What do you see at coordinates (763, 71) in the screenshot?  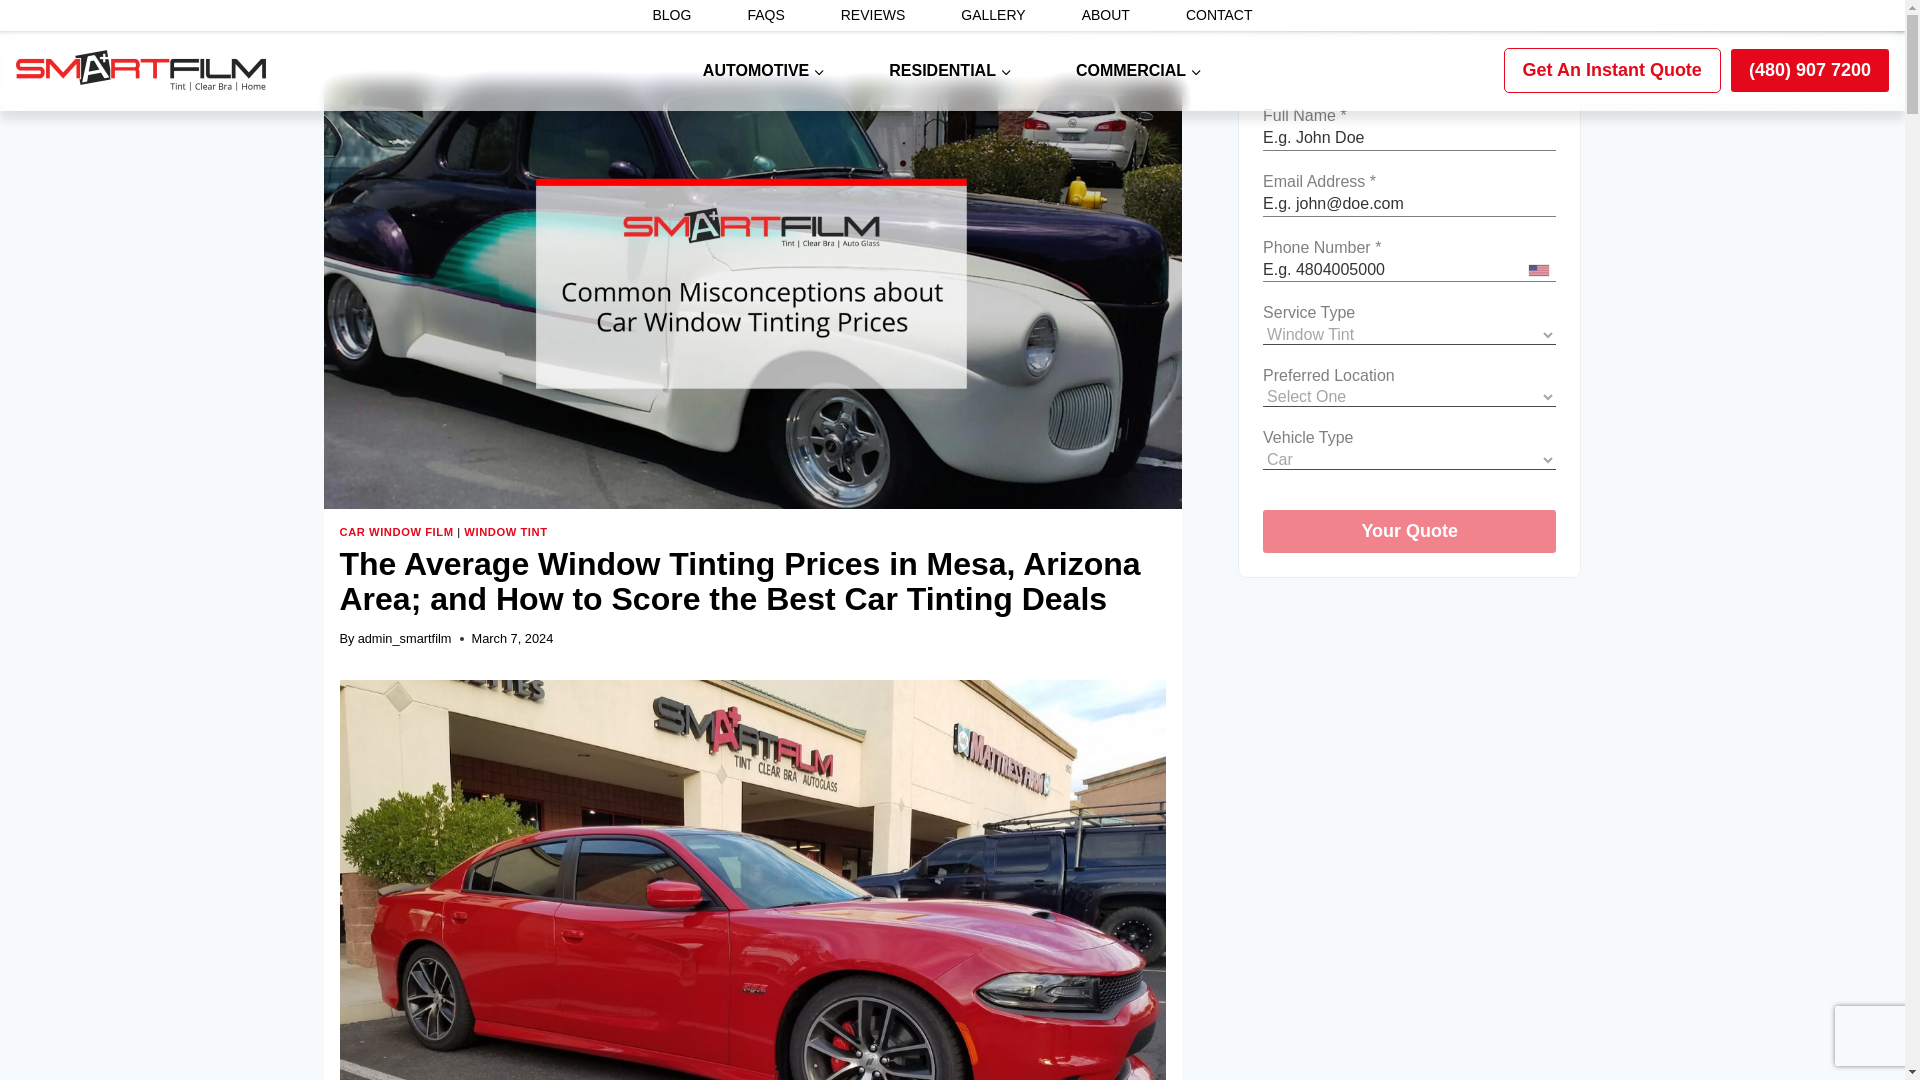 I see `AUTOMOTIVE` at bounding box center [763, 71].